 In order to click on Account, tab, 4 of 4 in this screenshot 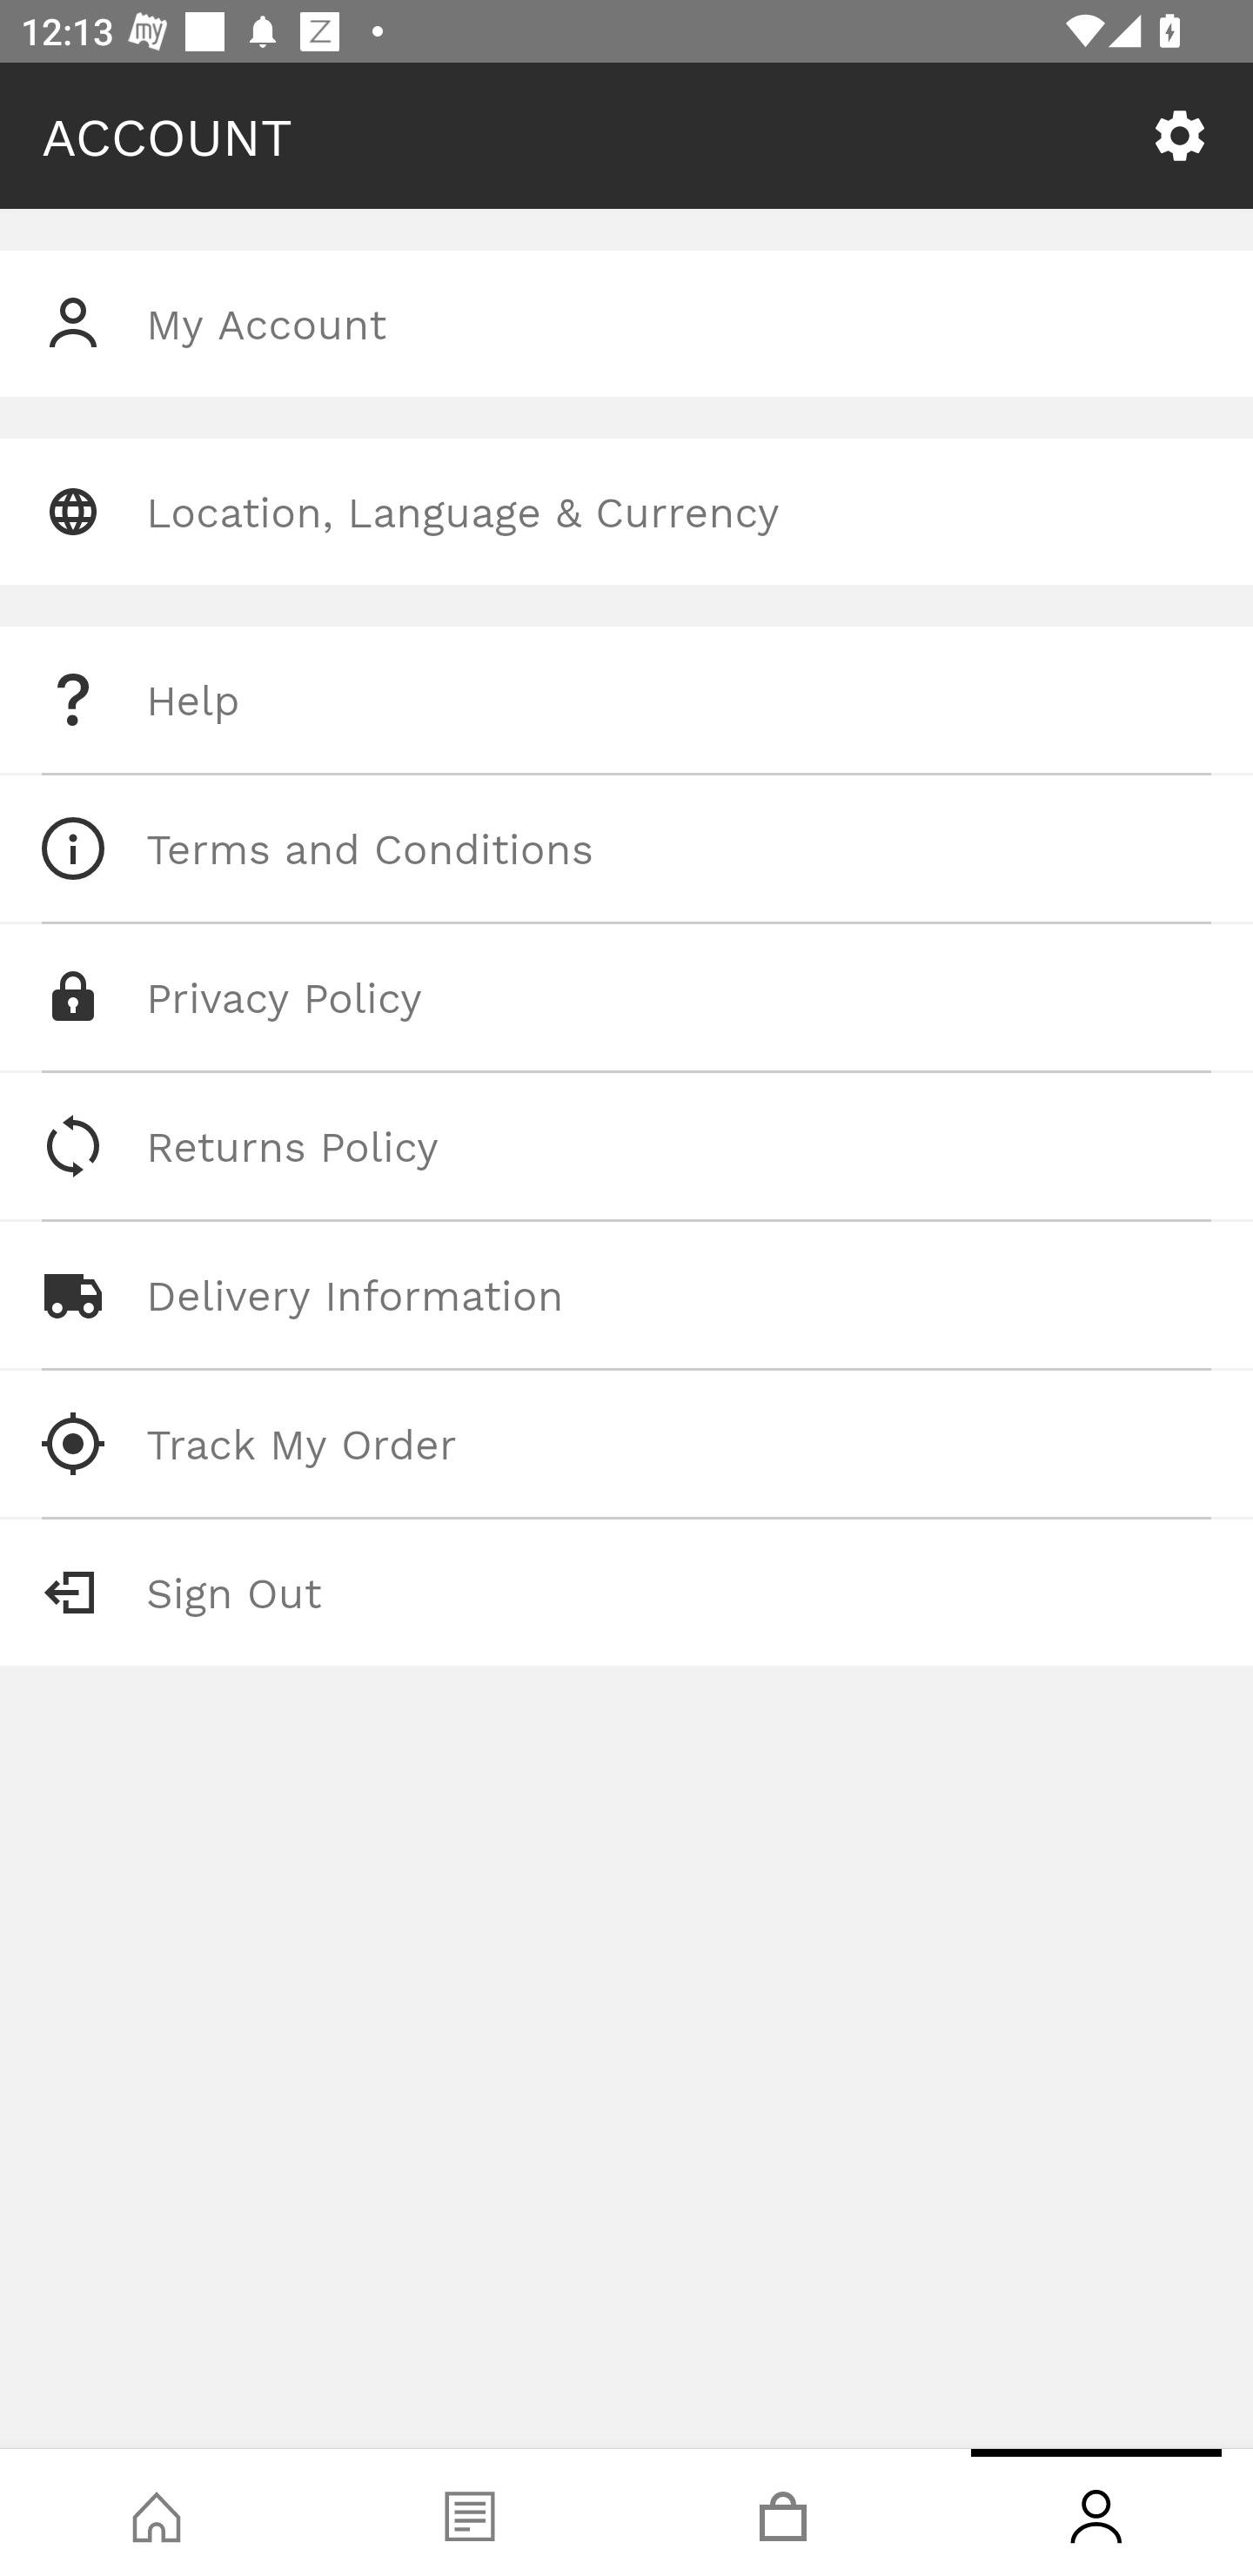, I will do `click(1096, 2512)`.